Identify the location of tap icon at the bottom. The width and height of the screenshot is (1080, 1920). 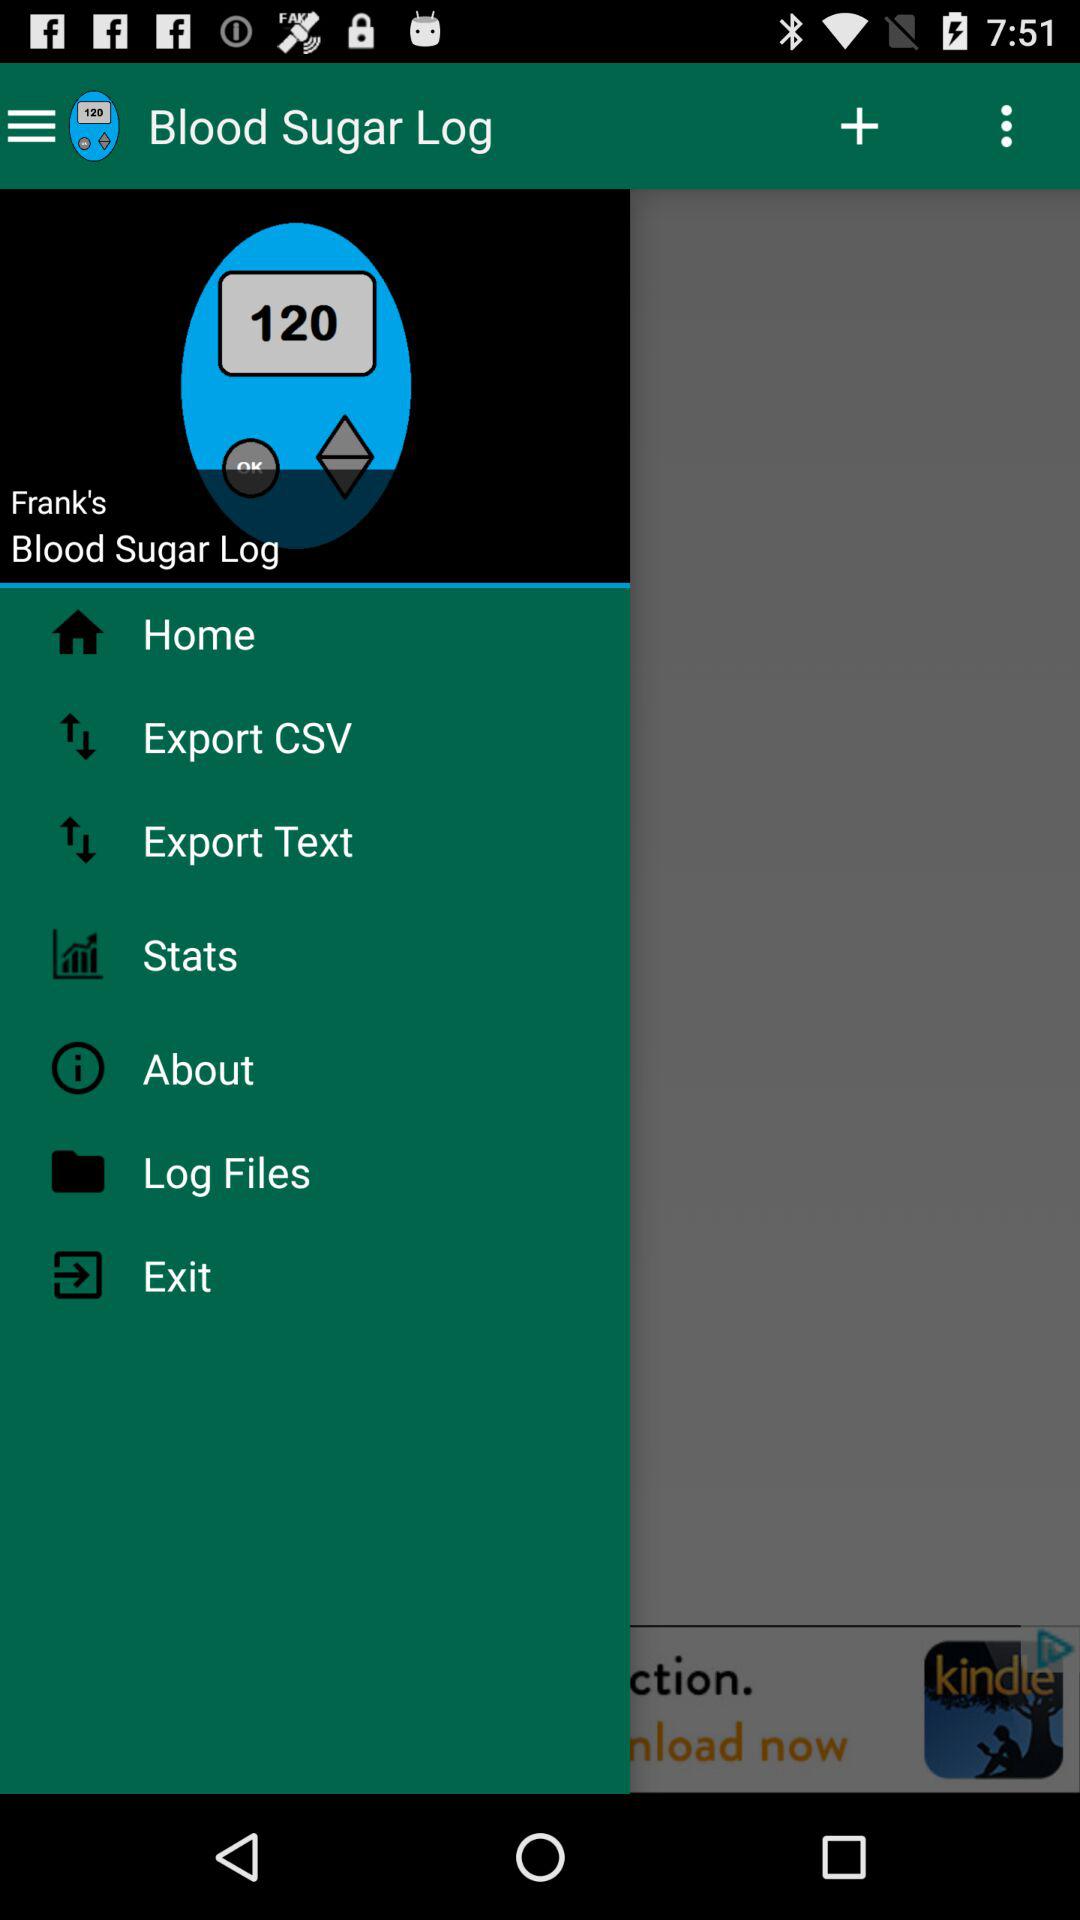
(540, 1709).